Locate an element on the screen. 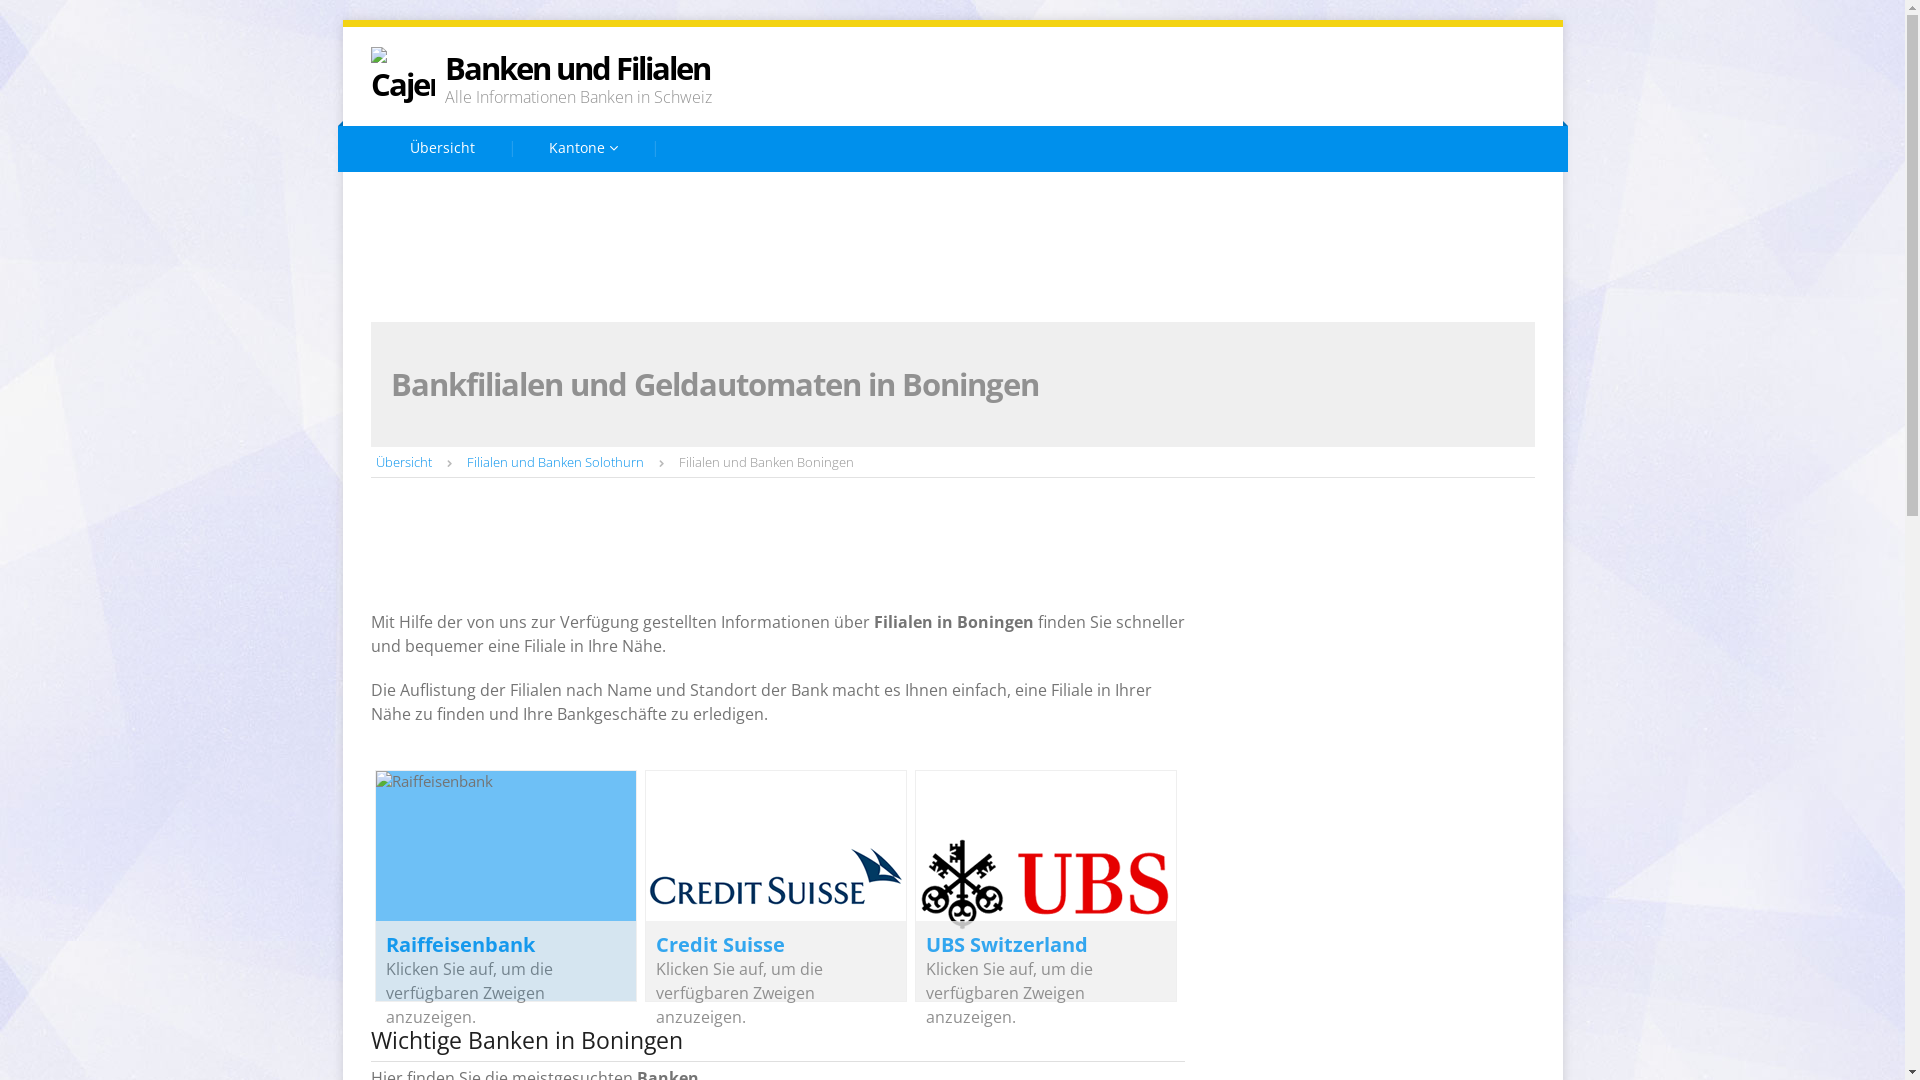  UBS Switzerland is located at coordinates (1310, 247).